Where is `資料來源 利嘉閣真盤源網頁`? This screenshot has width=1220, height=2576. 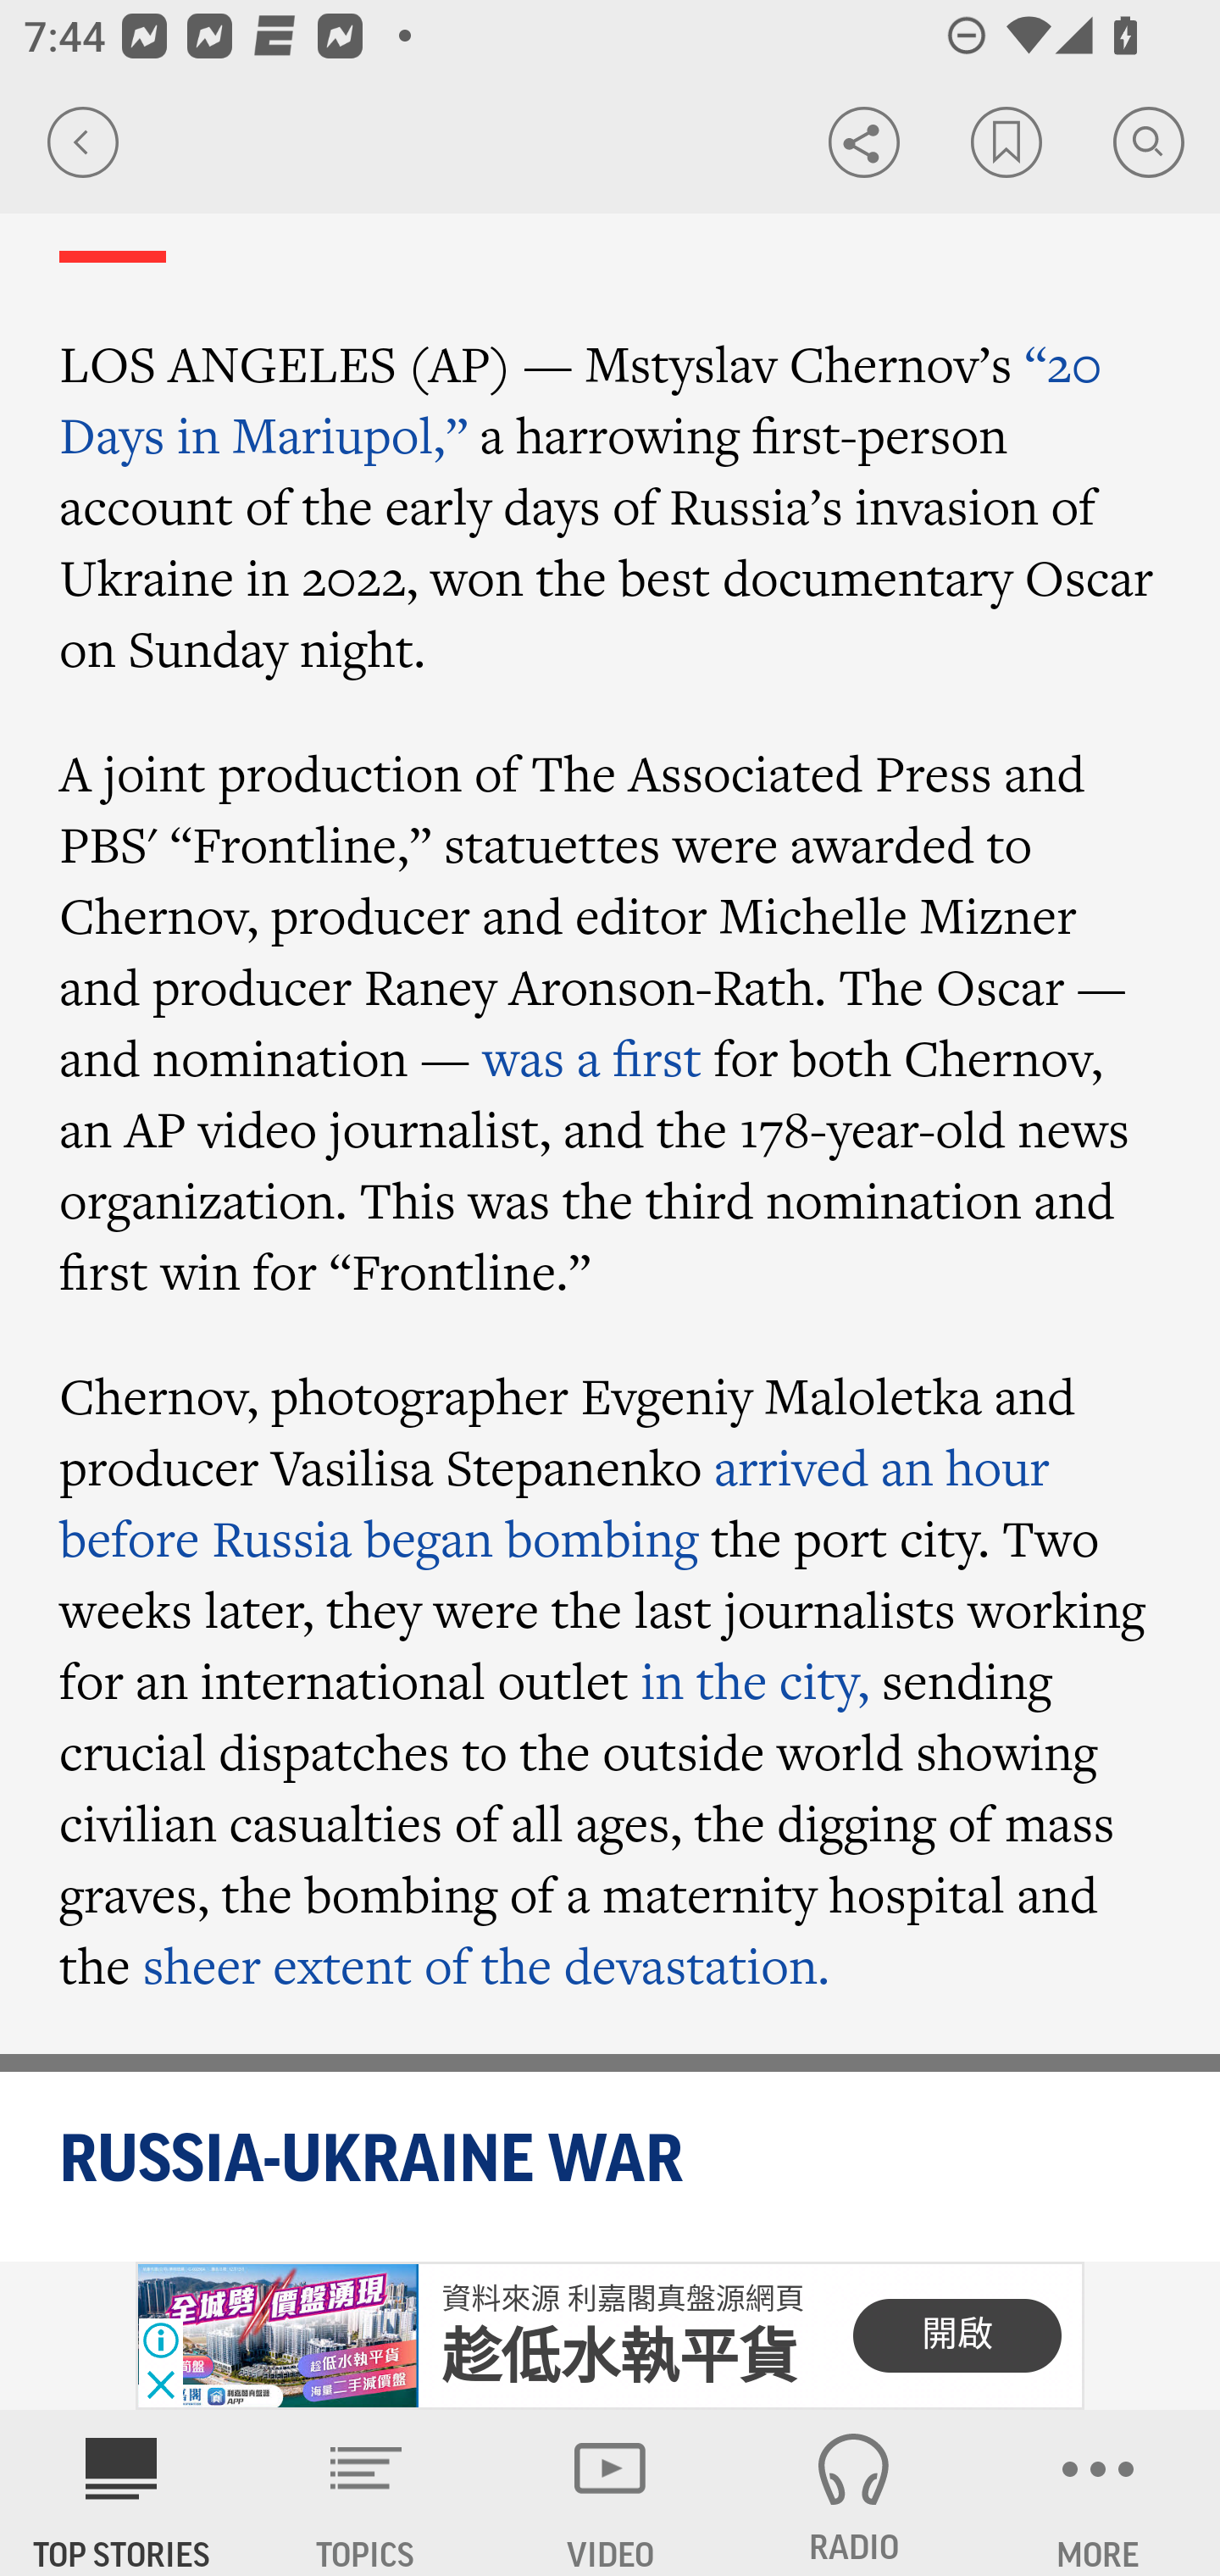 資料來源 利嘉閣真盤源網頁 is located at coordinates (622, 2299).